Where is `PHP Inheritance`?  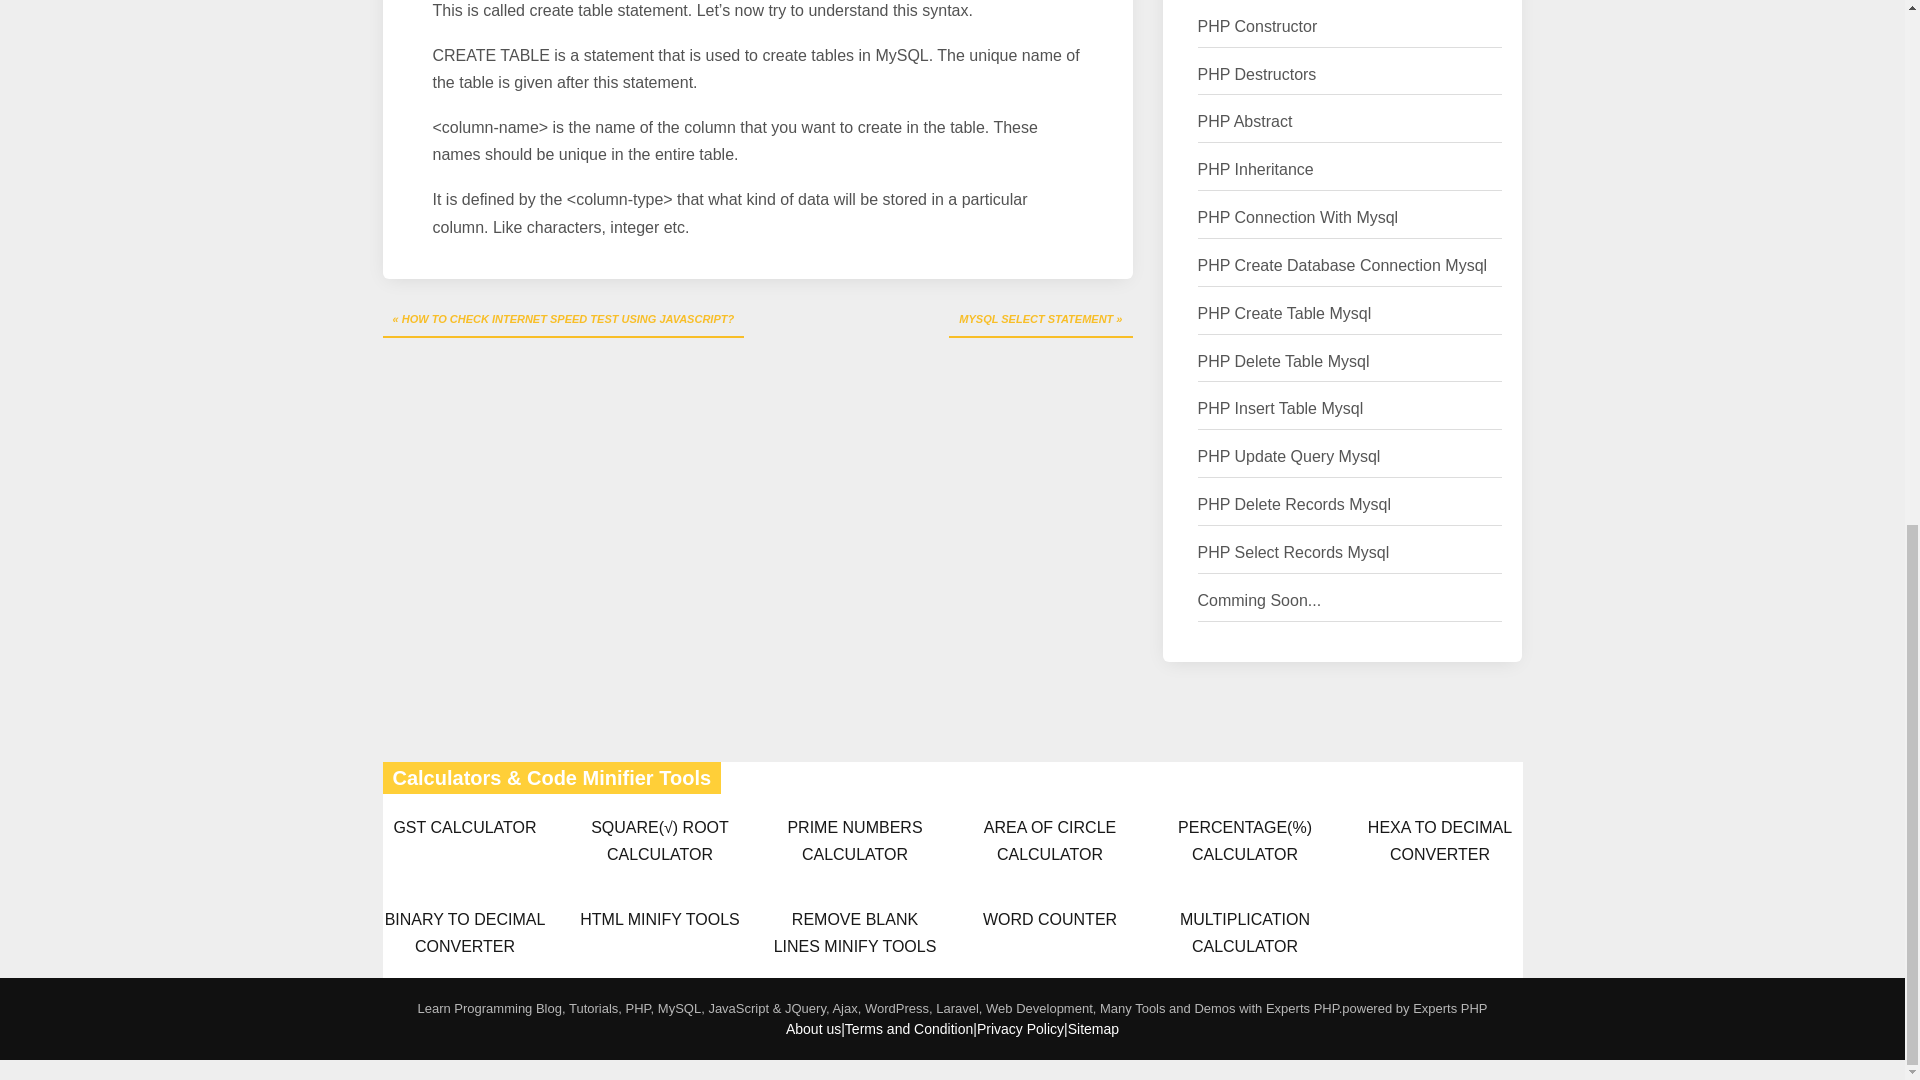
PHP Inheritance is located at coordinates (1256, 170).